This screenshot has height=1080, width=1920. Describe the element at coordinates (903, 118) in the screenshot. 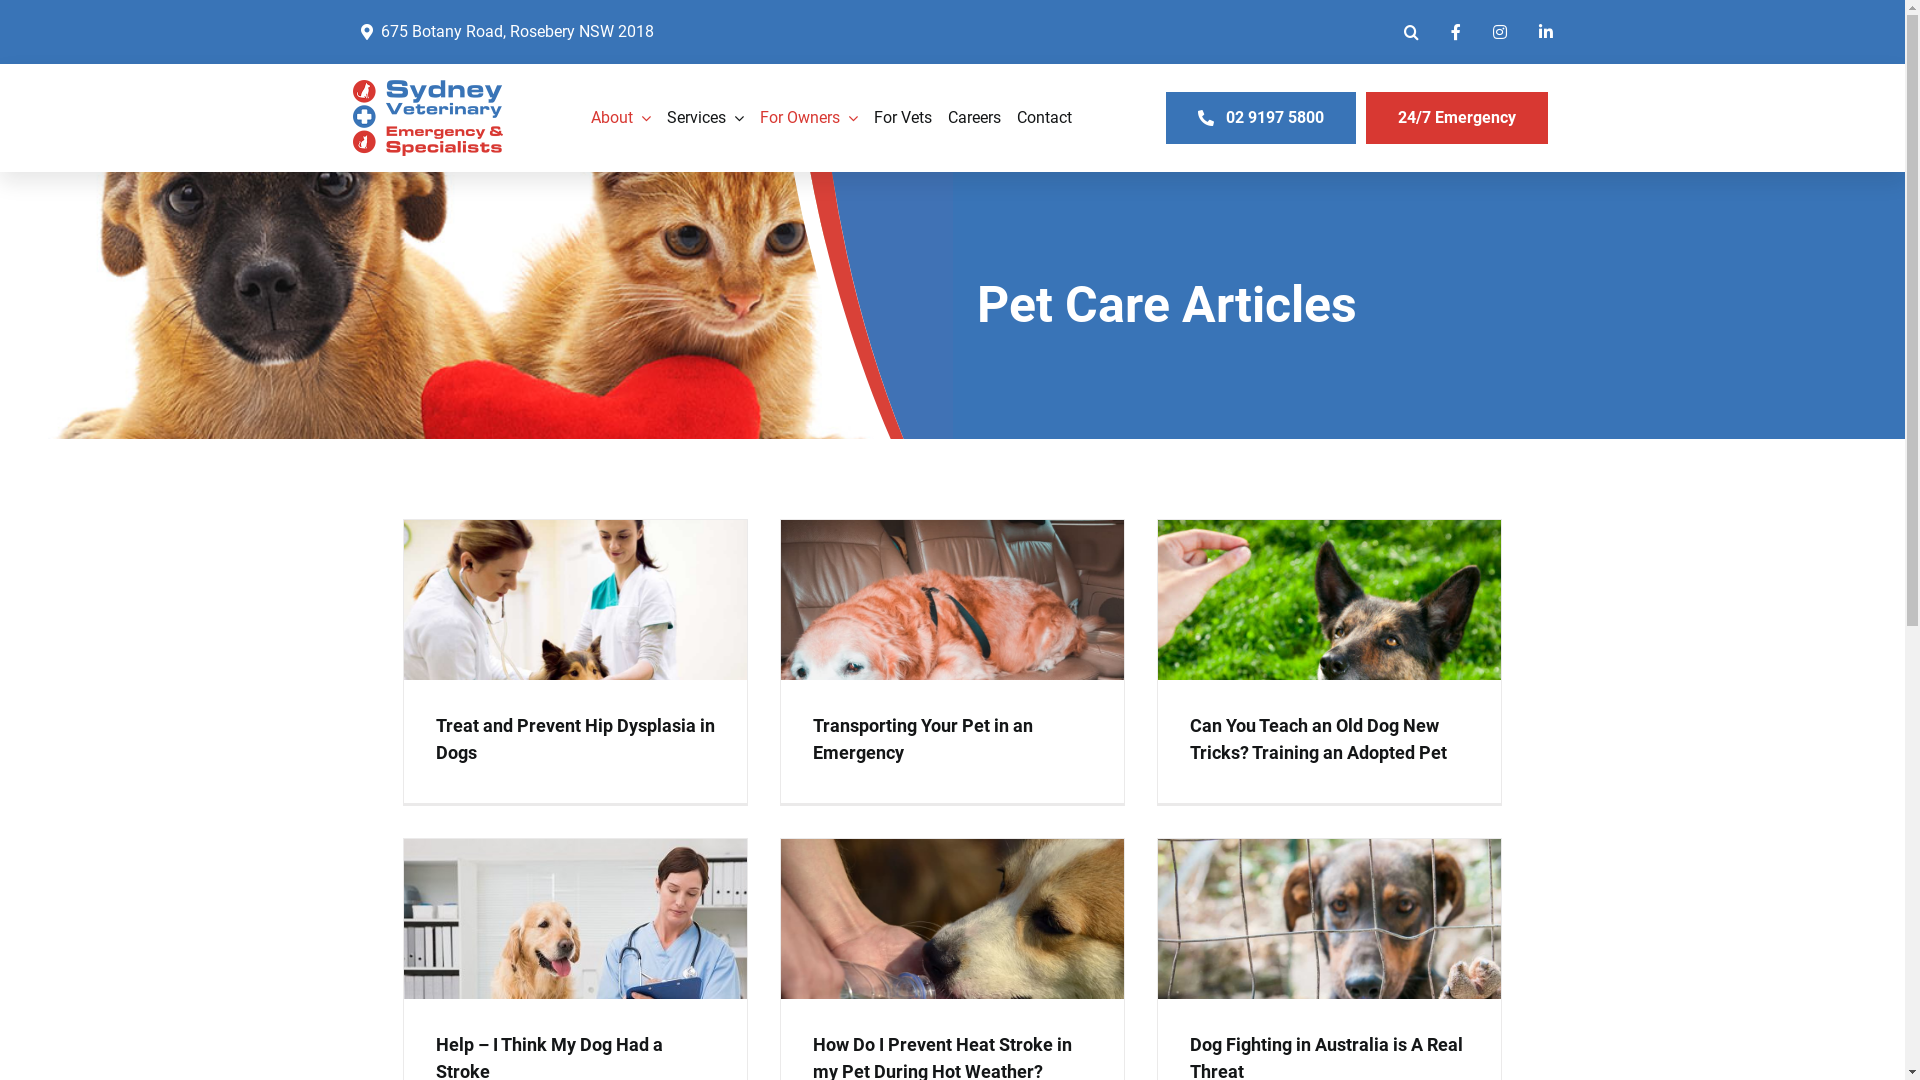

I see `For Vets` at that location.